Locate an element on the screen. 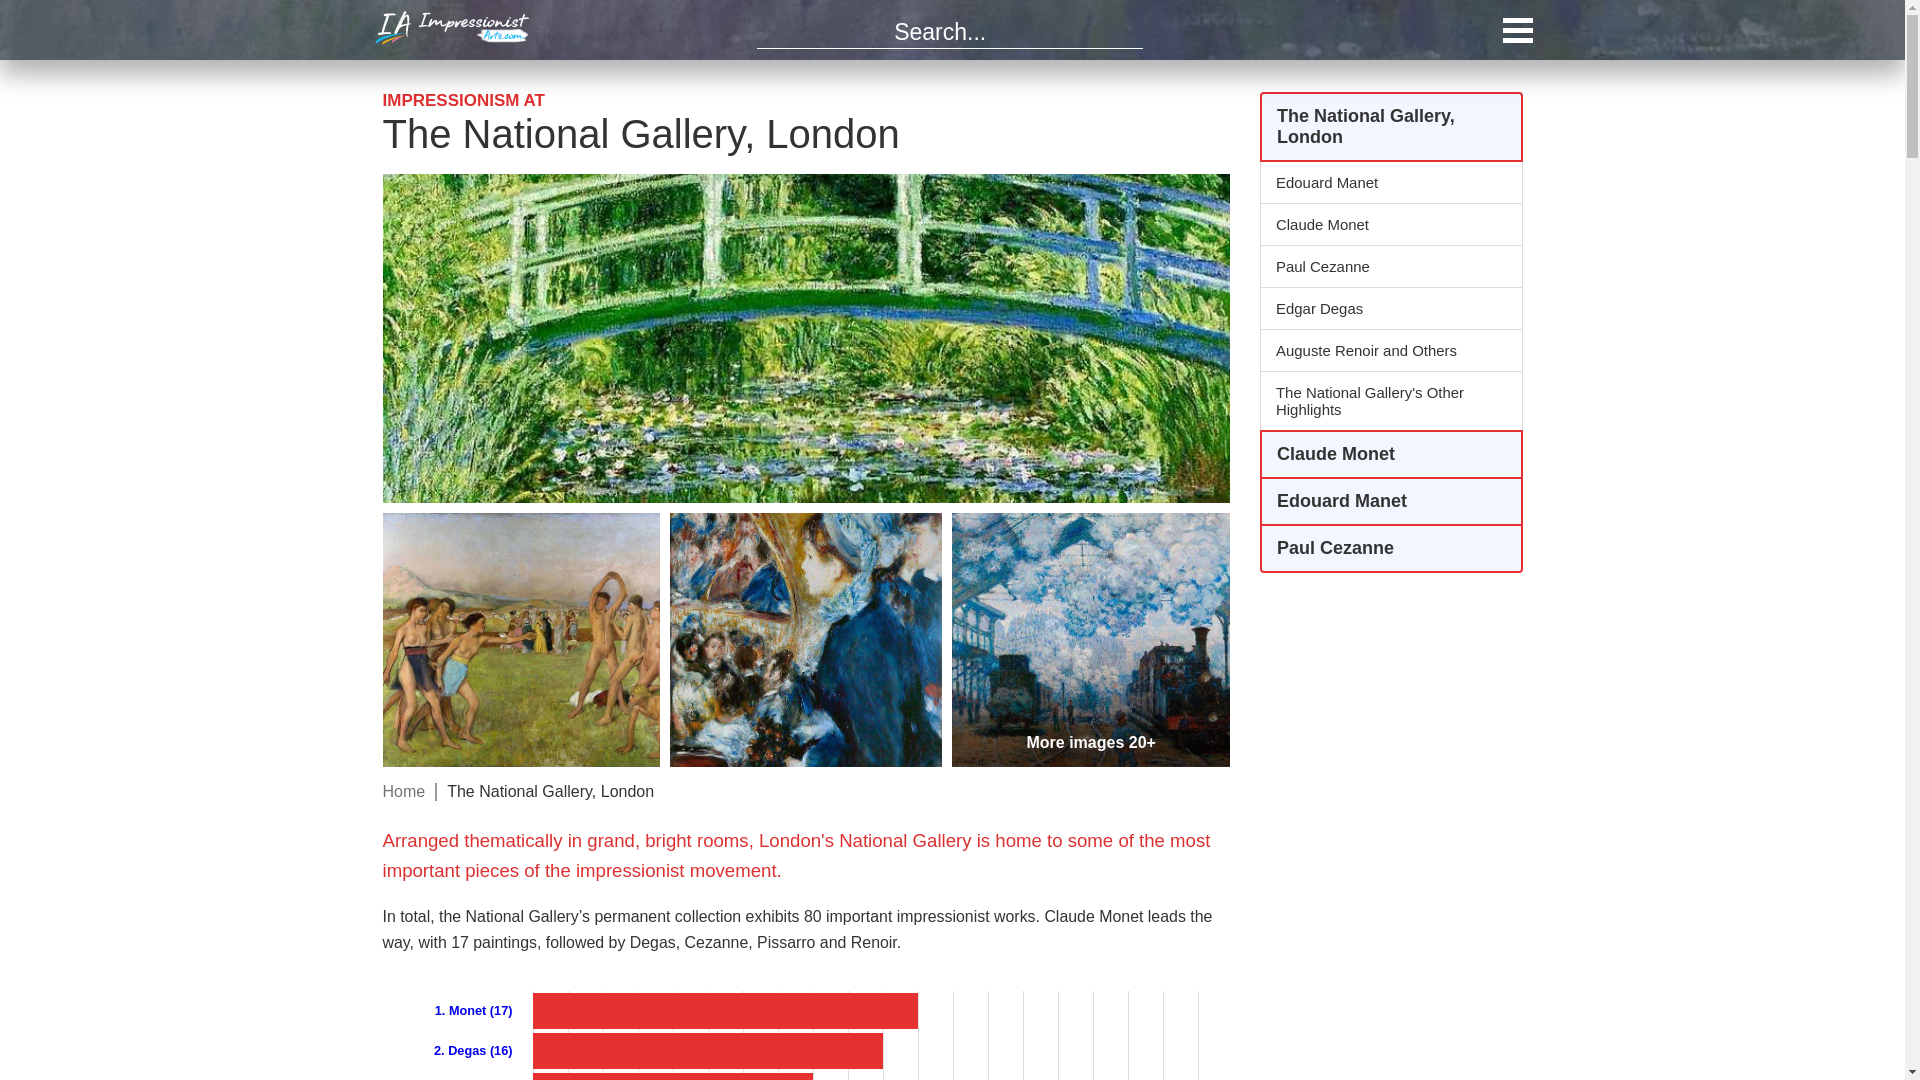 The width and height of the screenshot is (1920, 1080). Open Menu is located at coordinates (1516, 30).